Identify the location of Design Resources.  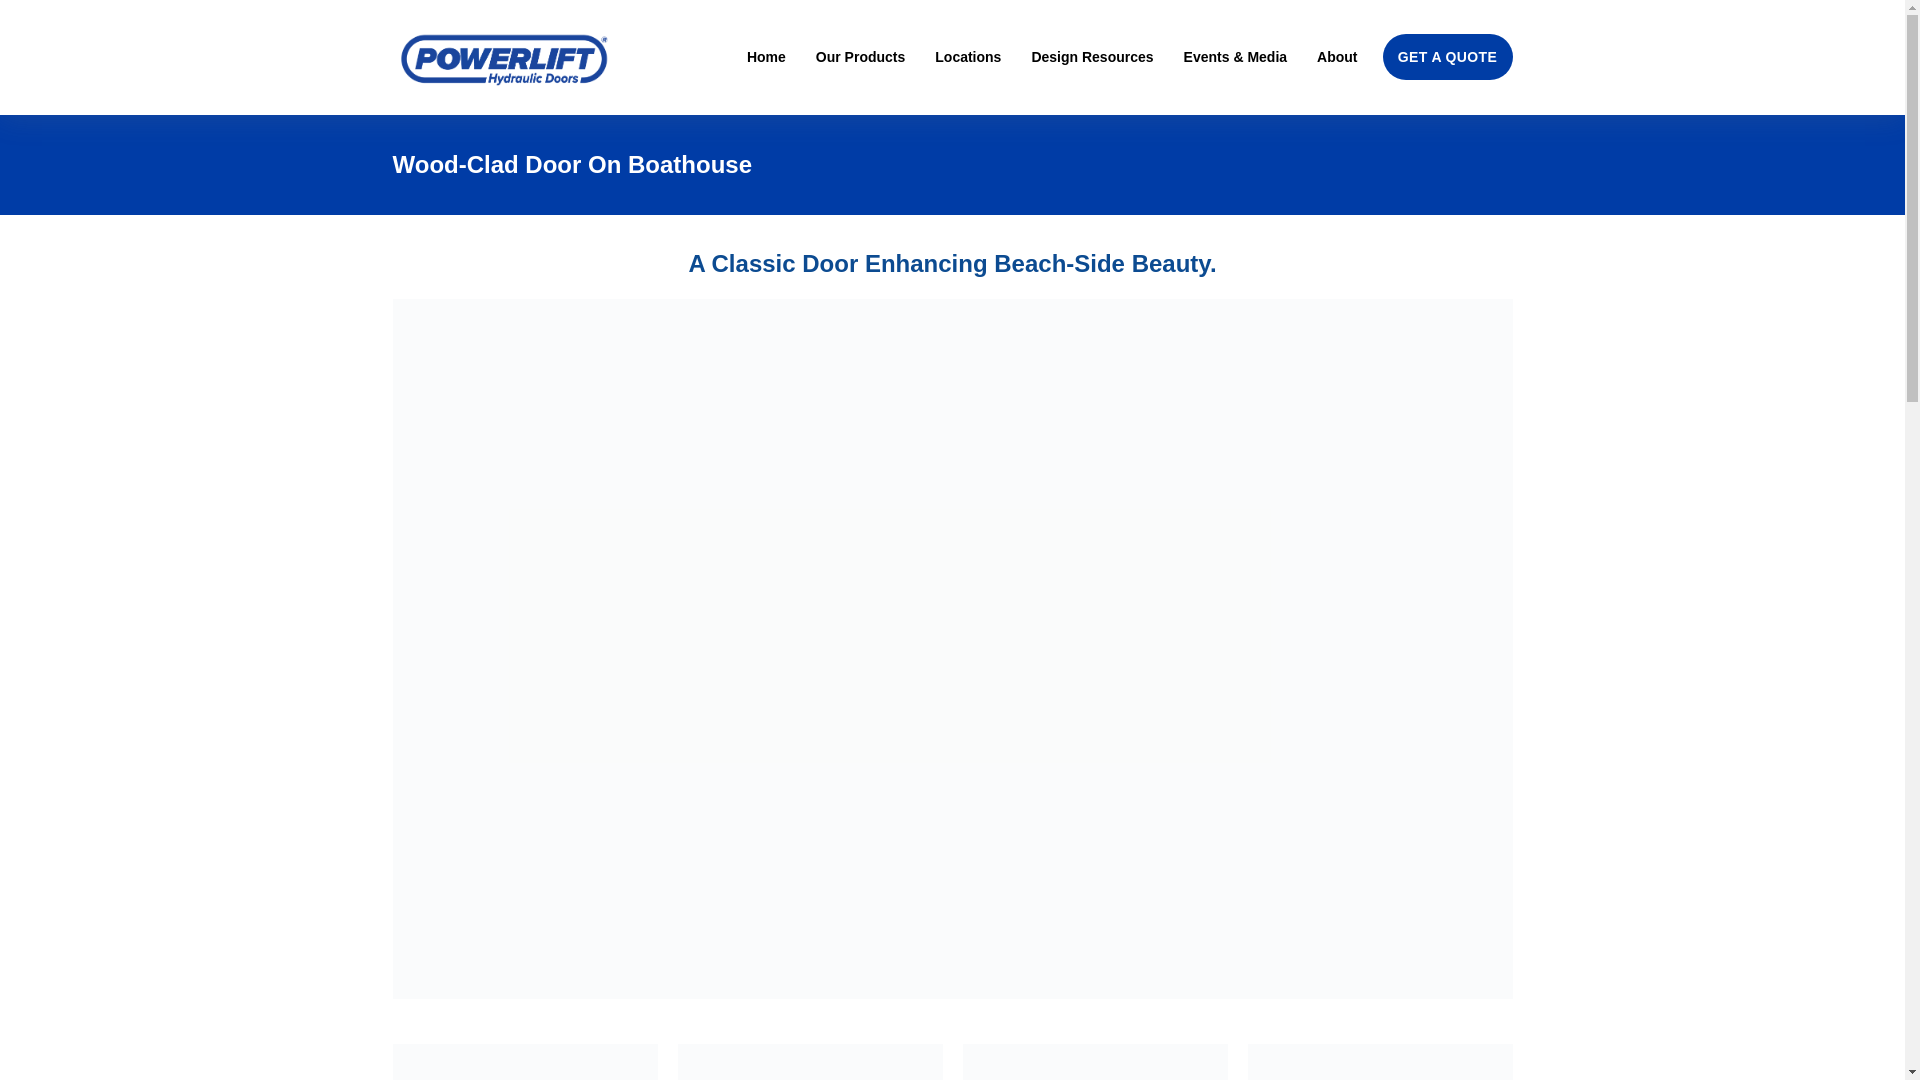
(1092, 56).